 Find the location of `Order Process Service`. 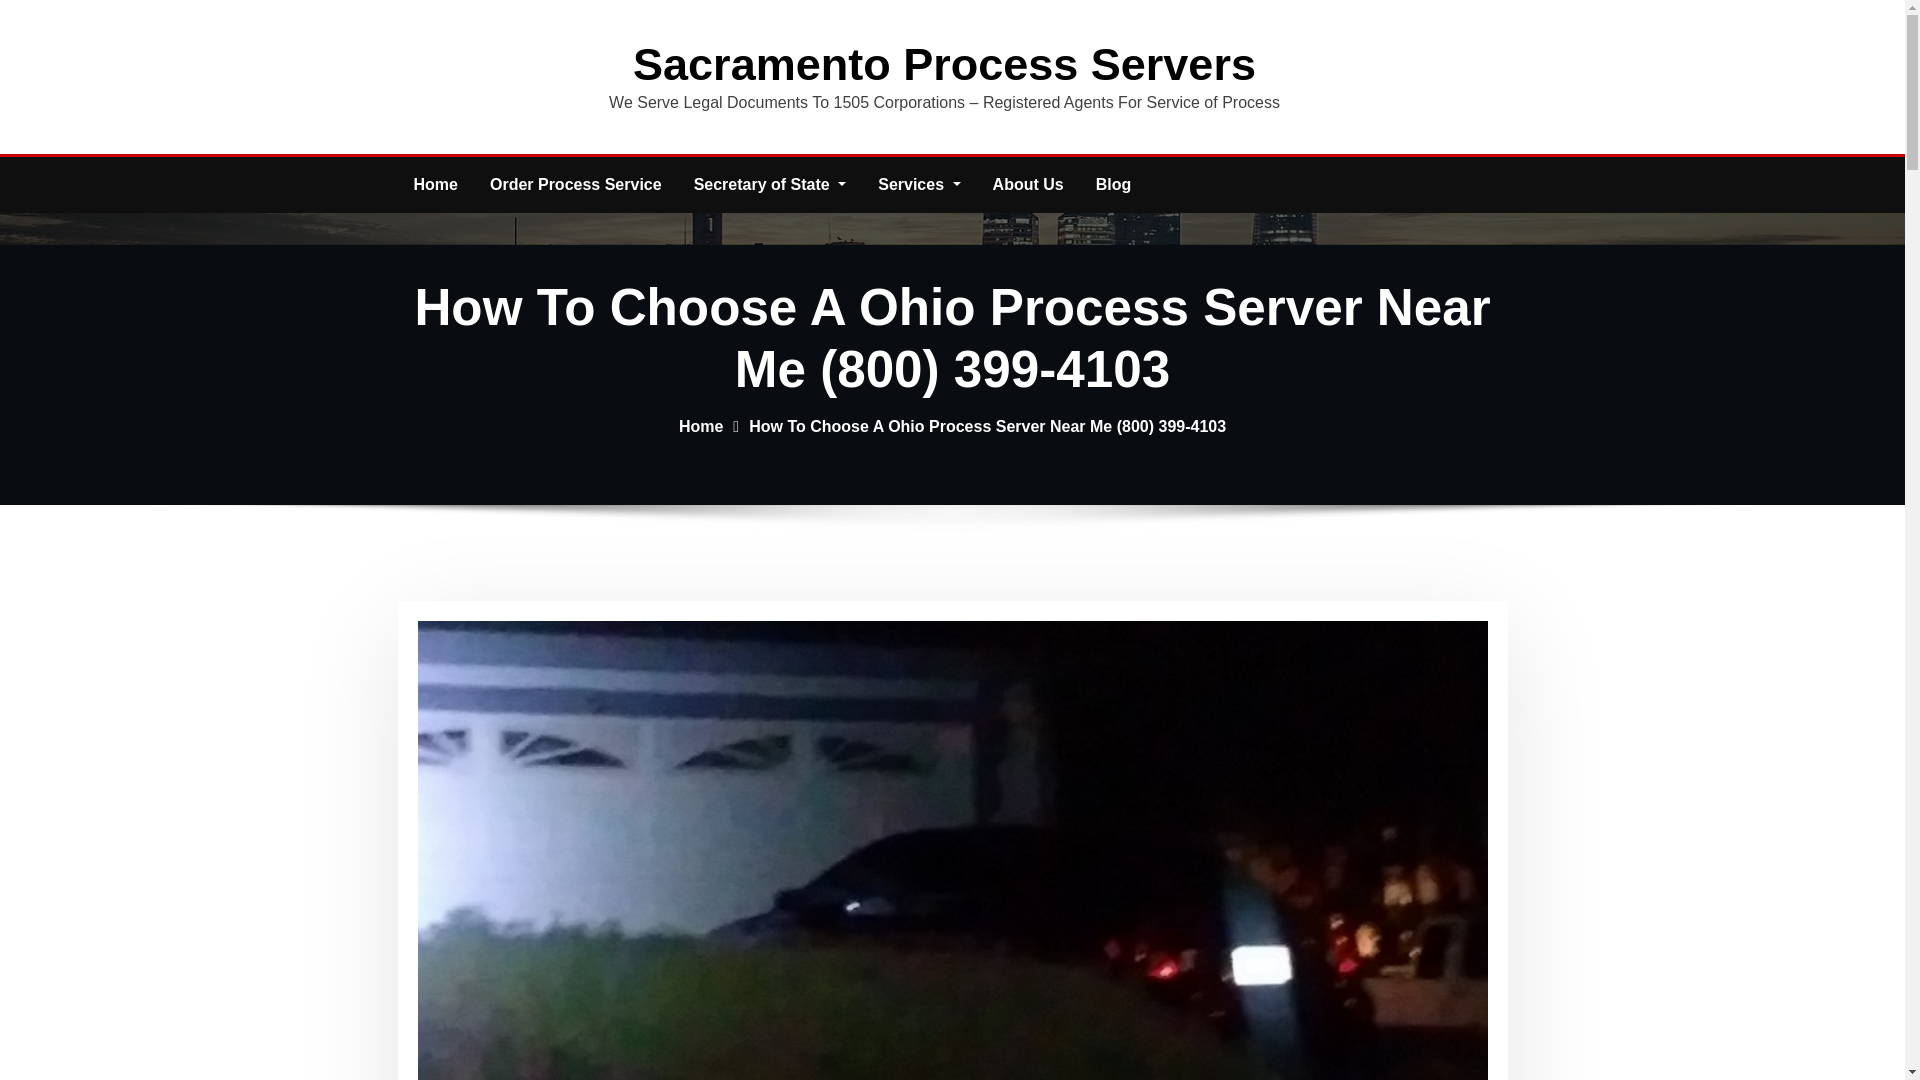

Order Process Service is located at coordinates (576, 184).